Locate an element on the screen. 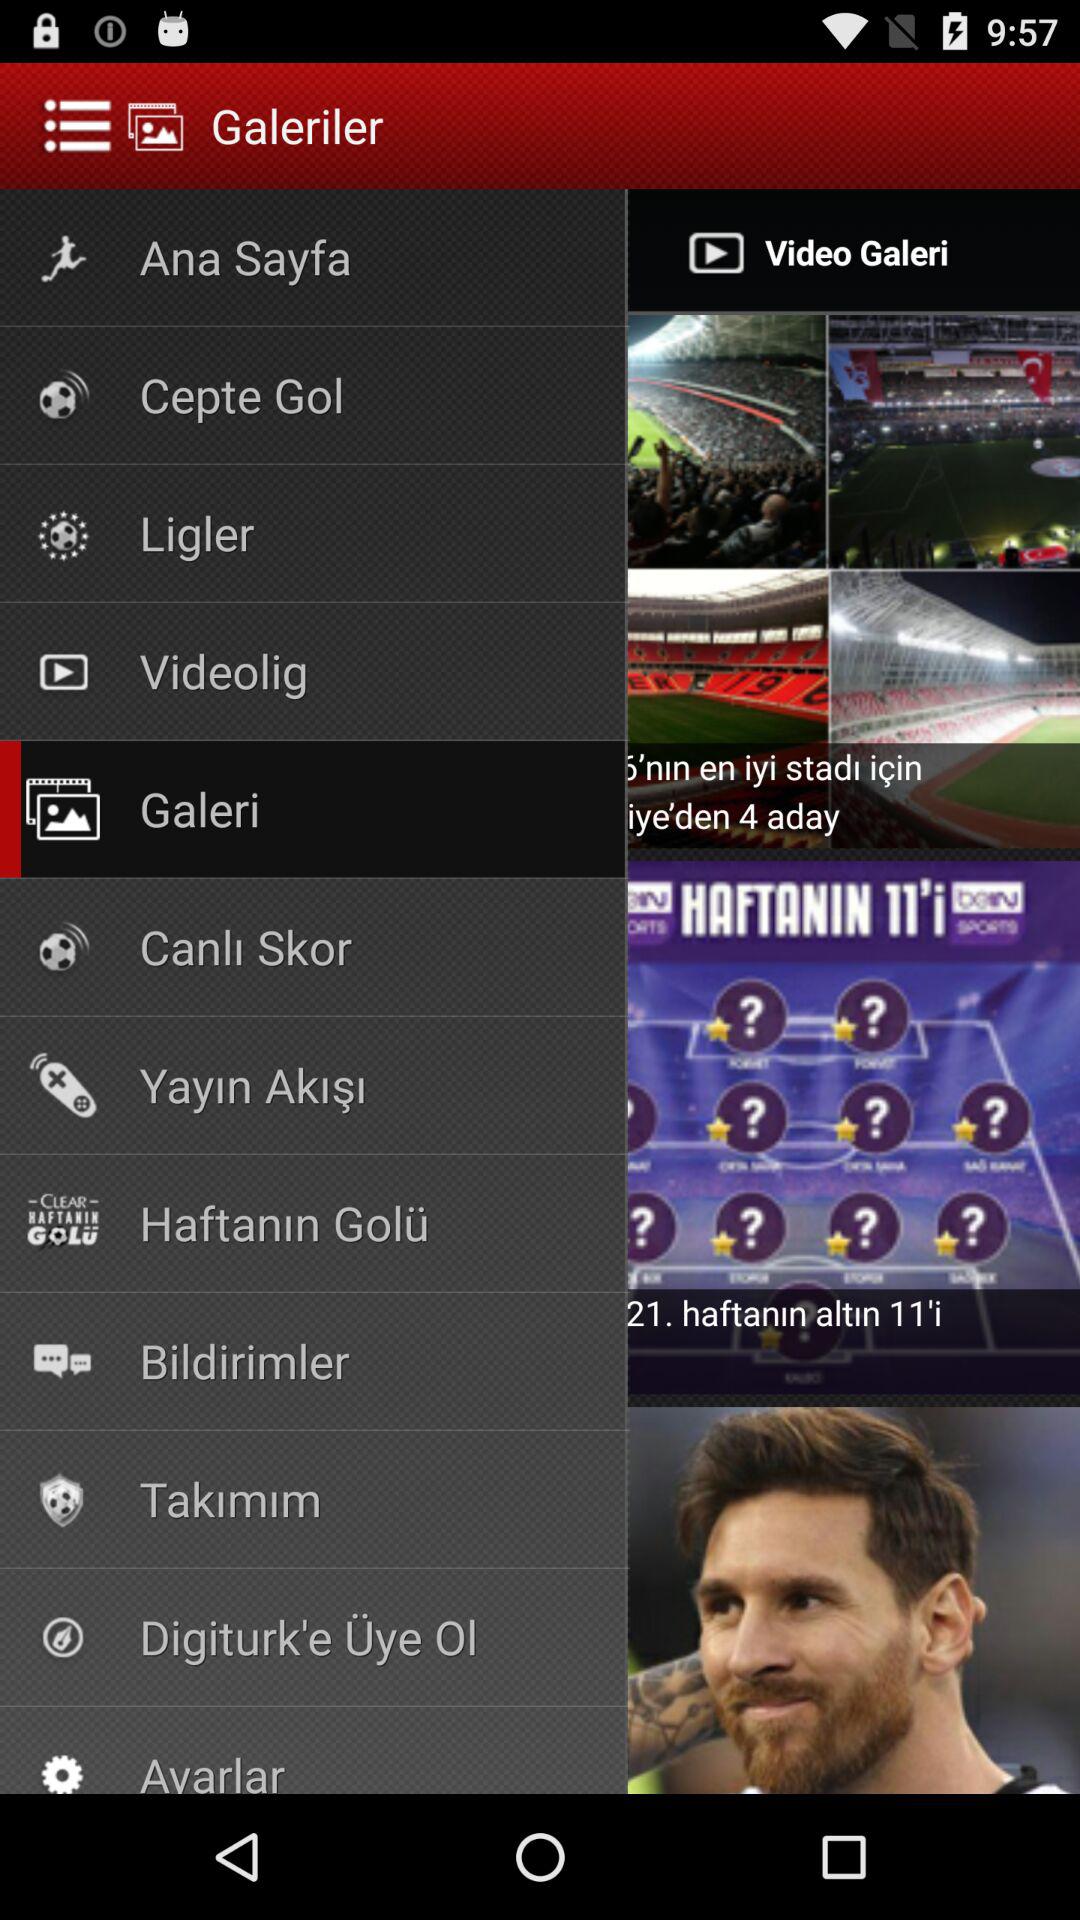  click the icon left of ligler is located at coordinates (62, 534).